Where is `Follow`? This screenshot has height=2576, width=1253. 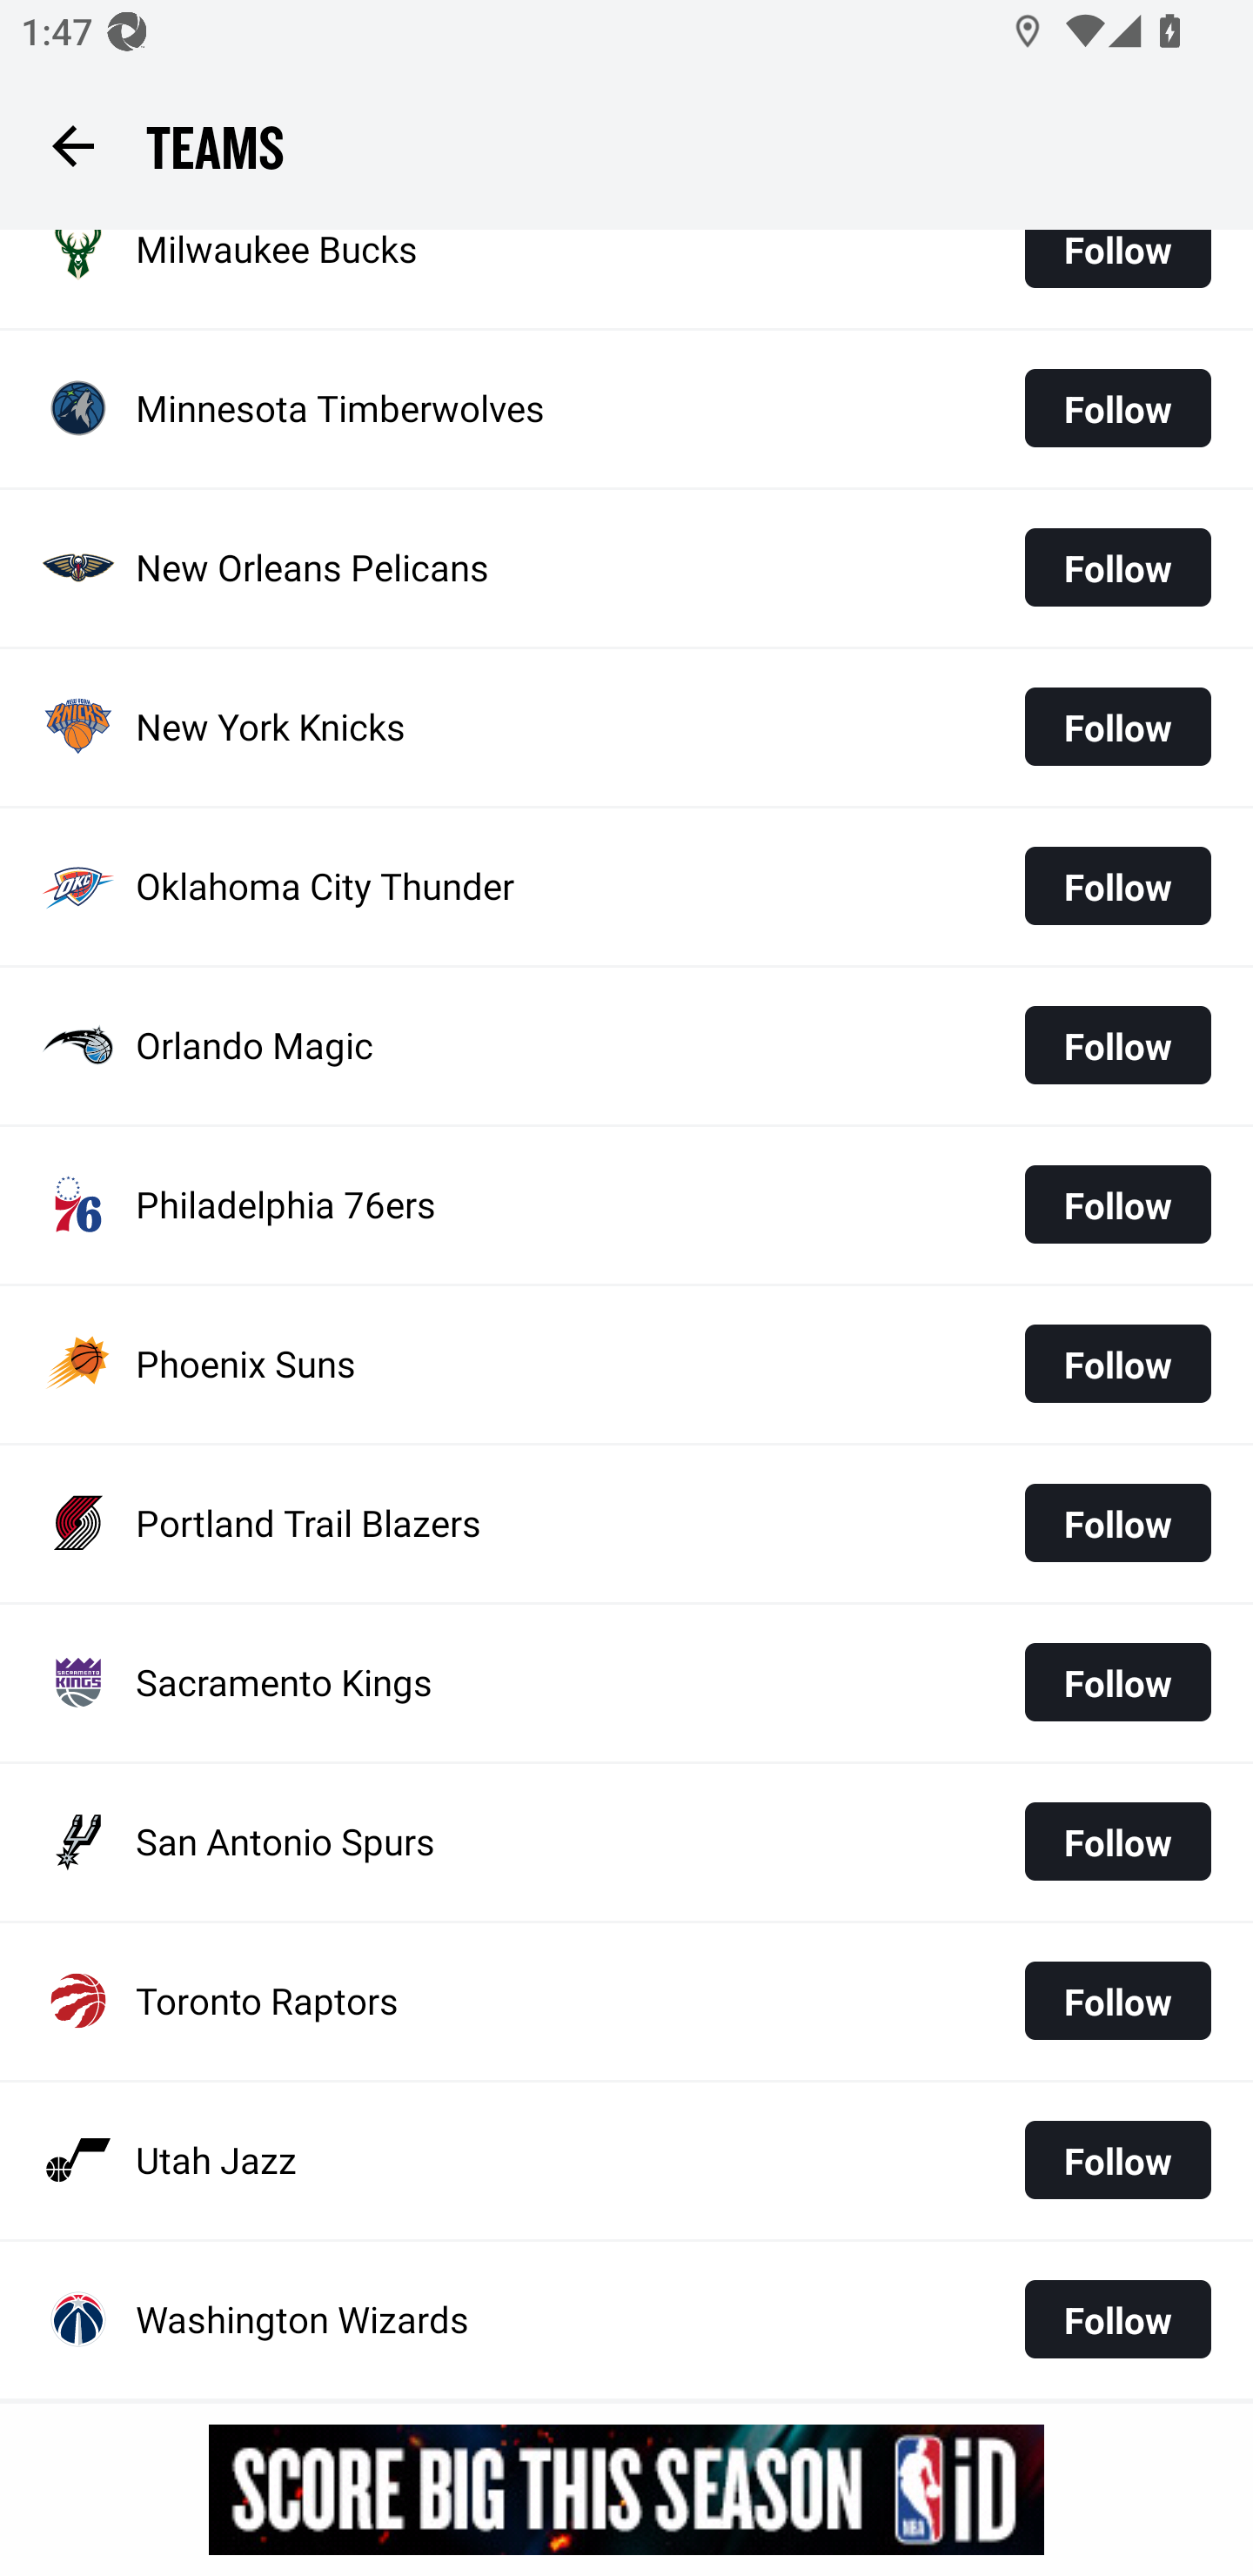
Follow is located at coordinates (1117, 1204).